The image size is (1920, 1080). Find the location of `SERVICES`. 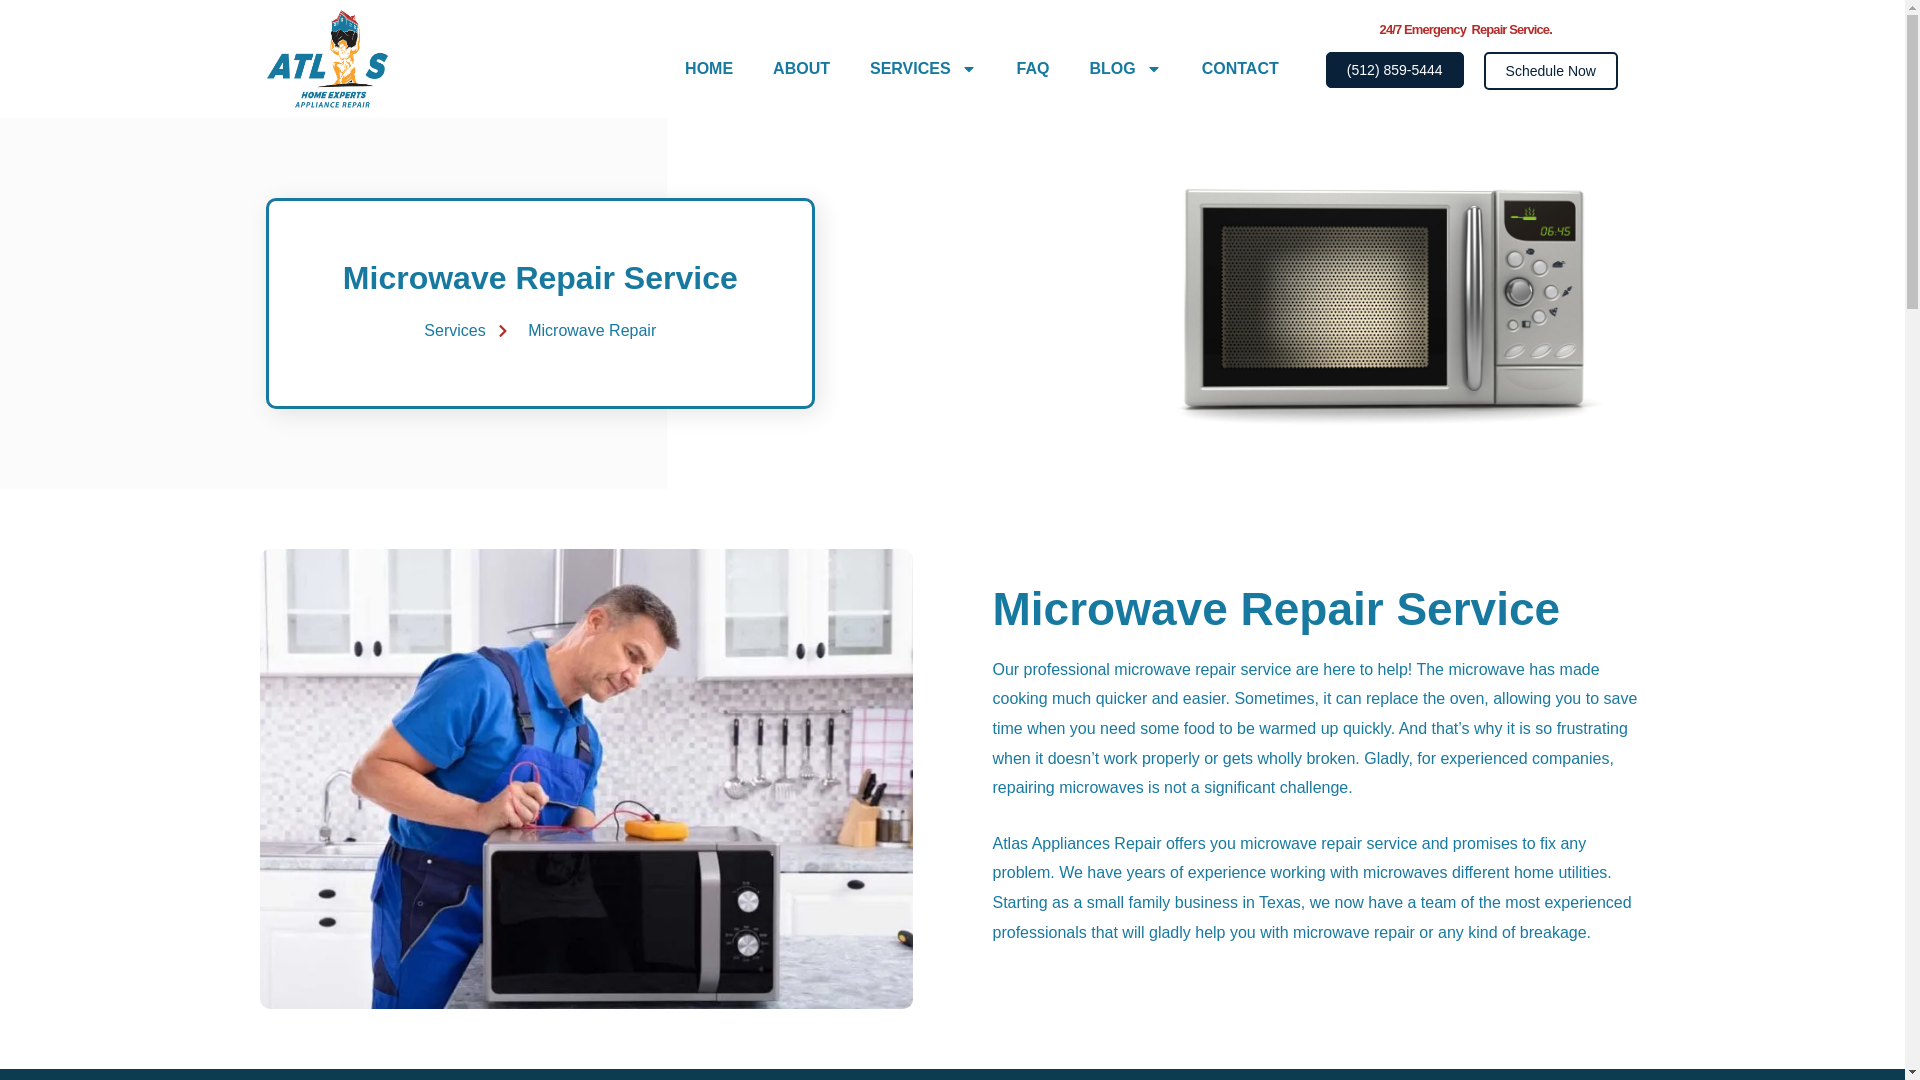

SERVICES is located at coordinates (923, 68).